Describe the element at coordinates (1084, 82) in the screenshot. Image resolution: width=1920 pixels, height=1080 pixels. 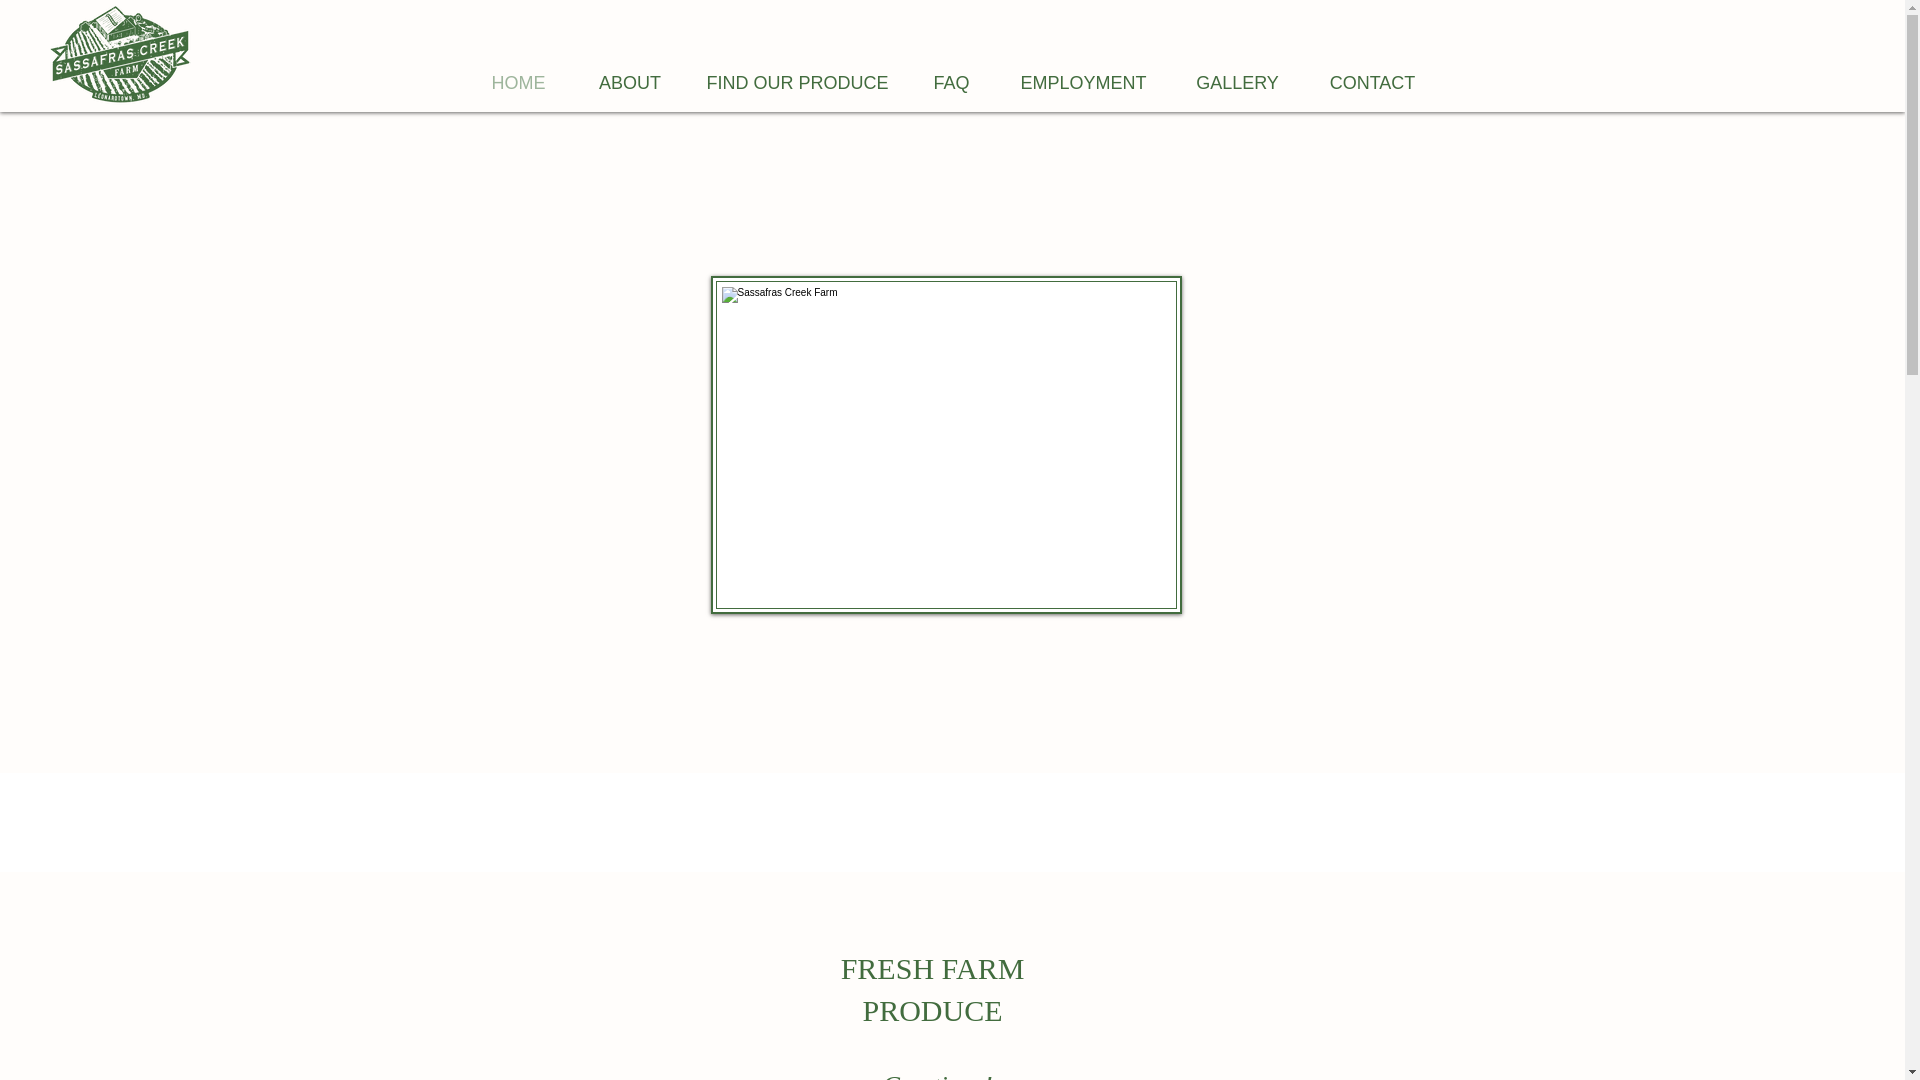
I see `EMPLOYMENT` at that location.